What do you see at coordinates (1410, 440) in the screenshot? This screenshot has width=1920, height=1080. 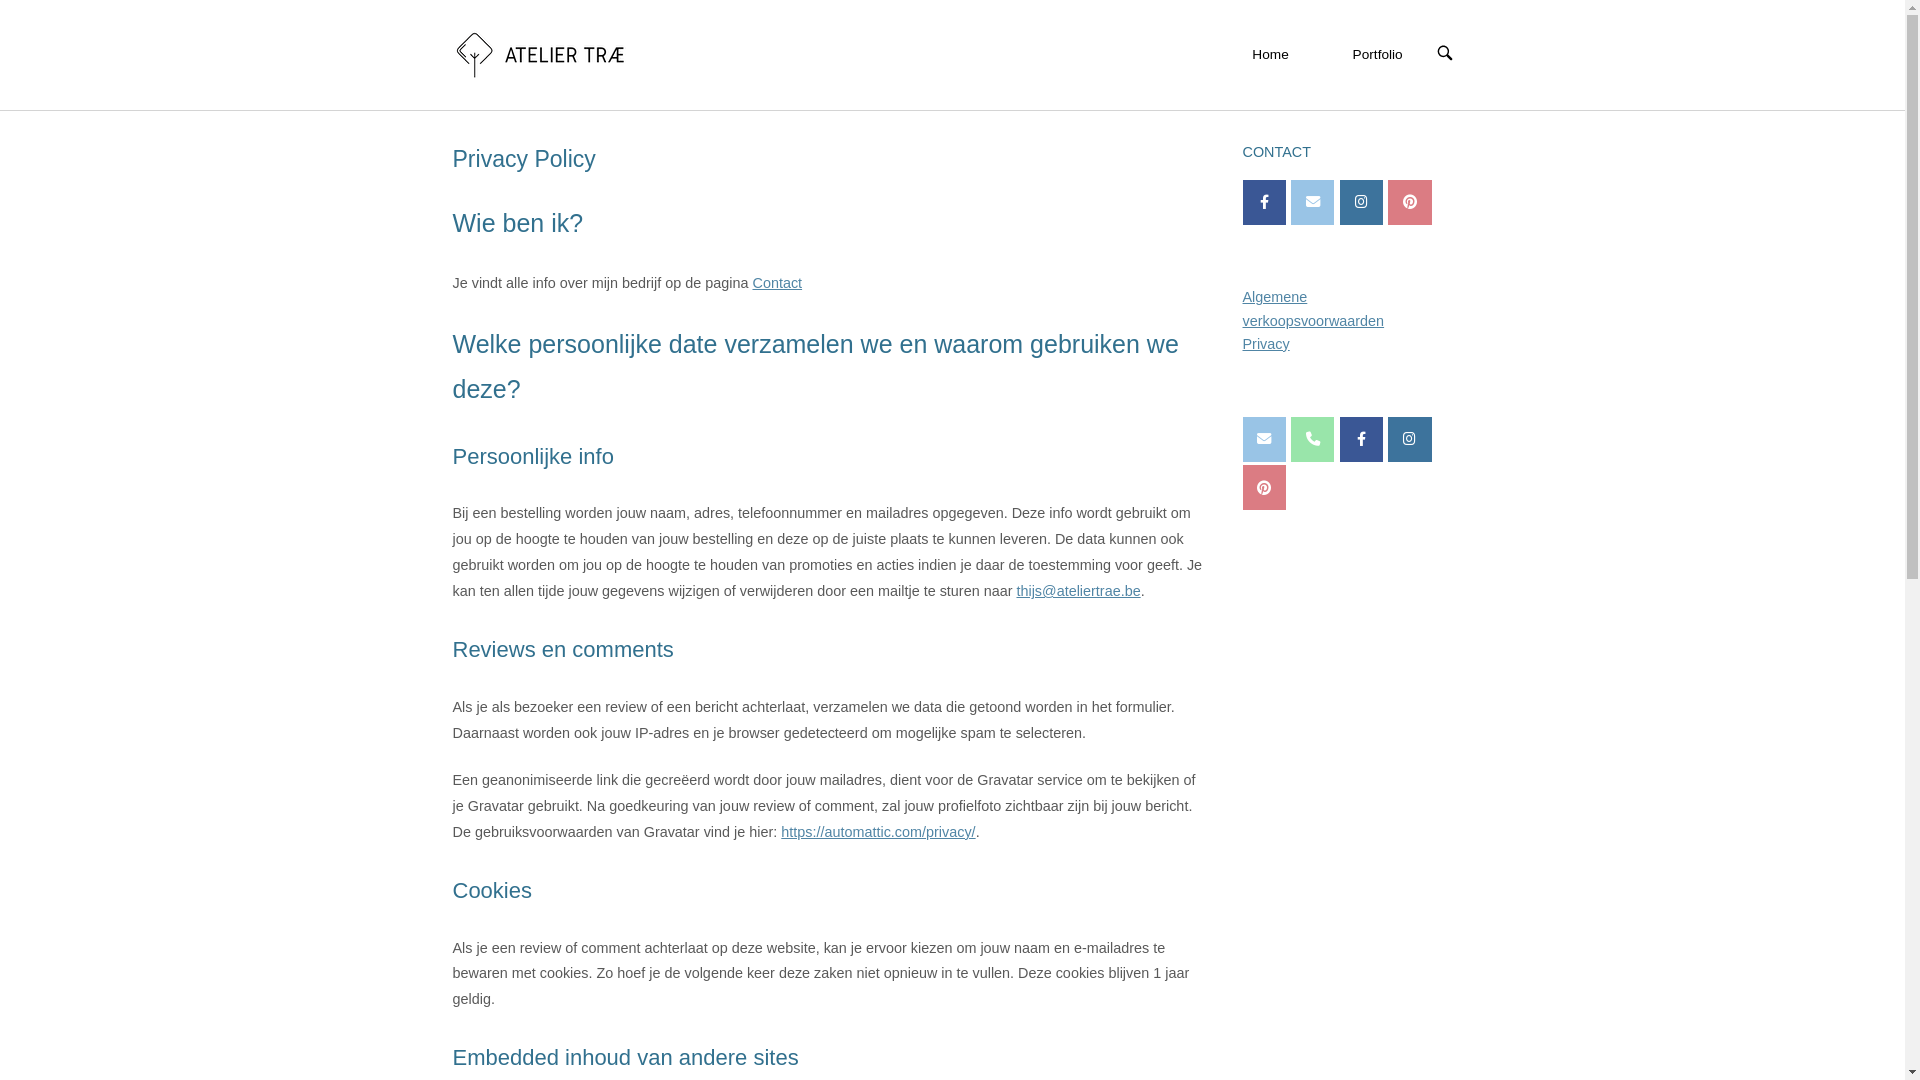 I see `Atelier Trae` at bounding box center [1410, 440].